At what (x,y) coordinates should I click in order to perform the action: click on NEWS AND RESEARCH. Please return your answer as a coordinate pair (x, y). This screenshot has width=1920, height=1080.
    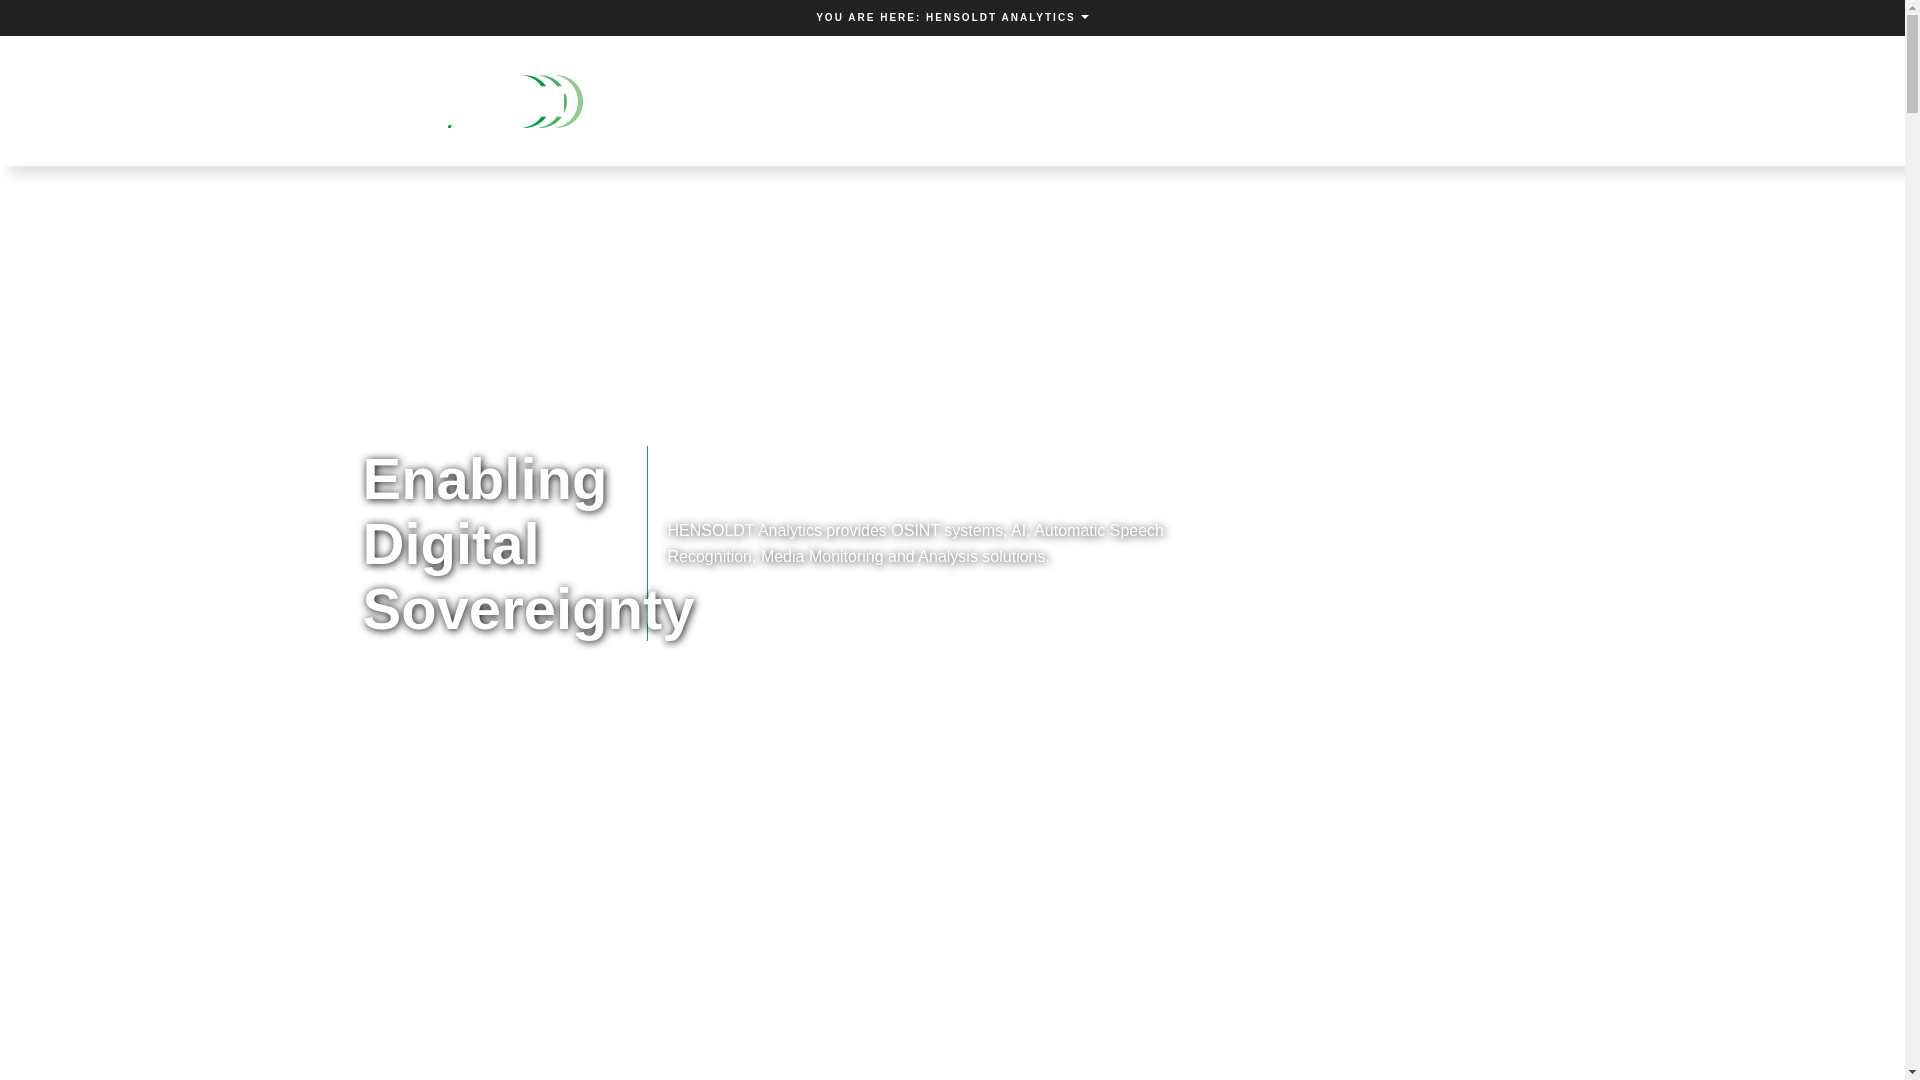
    Looking at the image, I should click on (734, 100).